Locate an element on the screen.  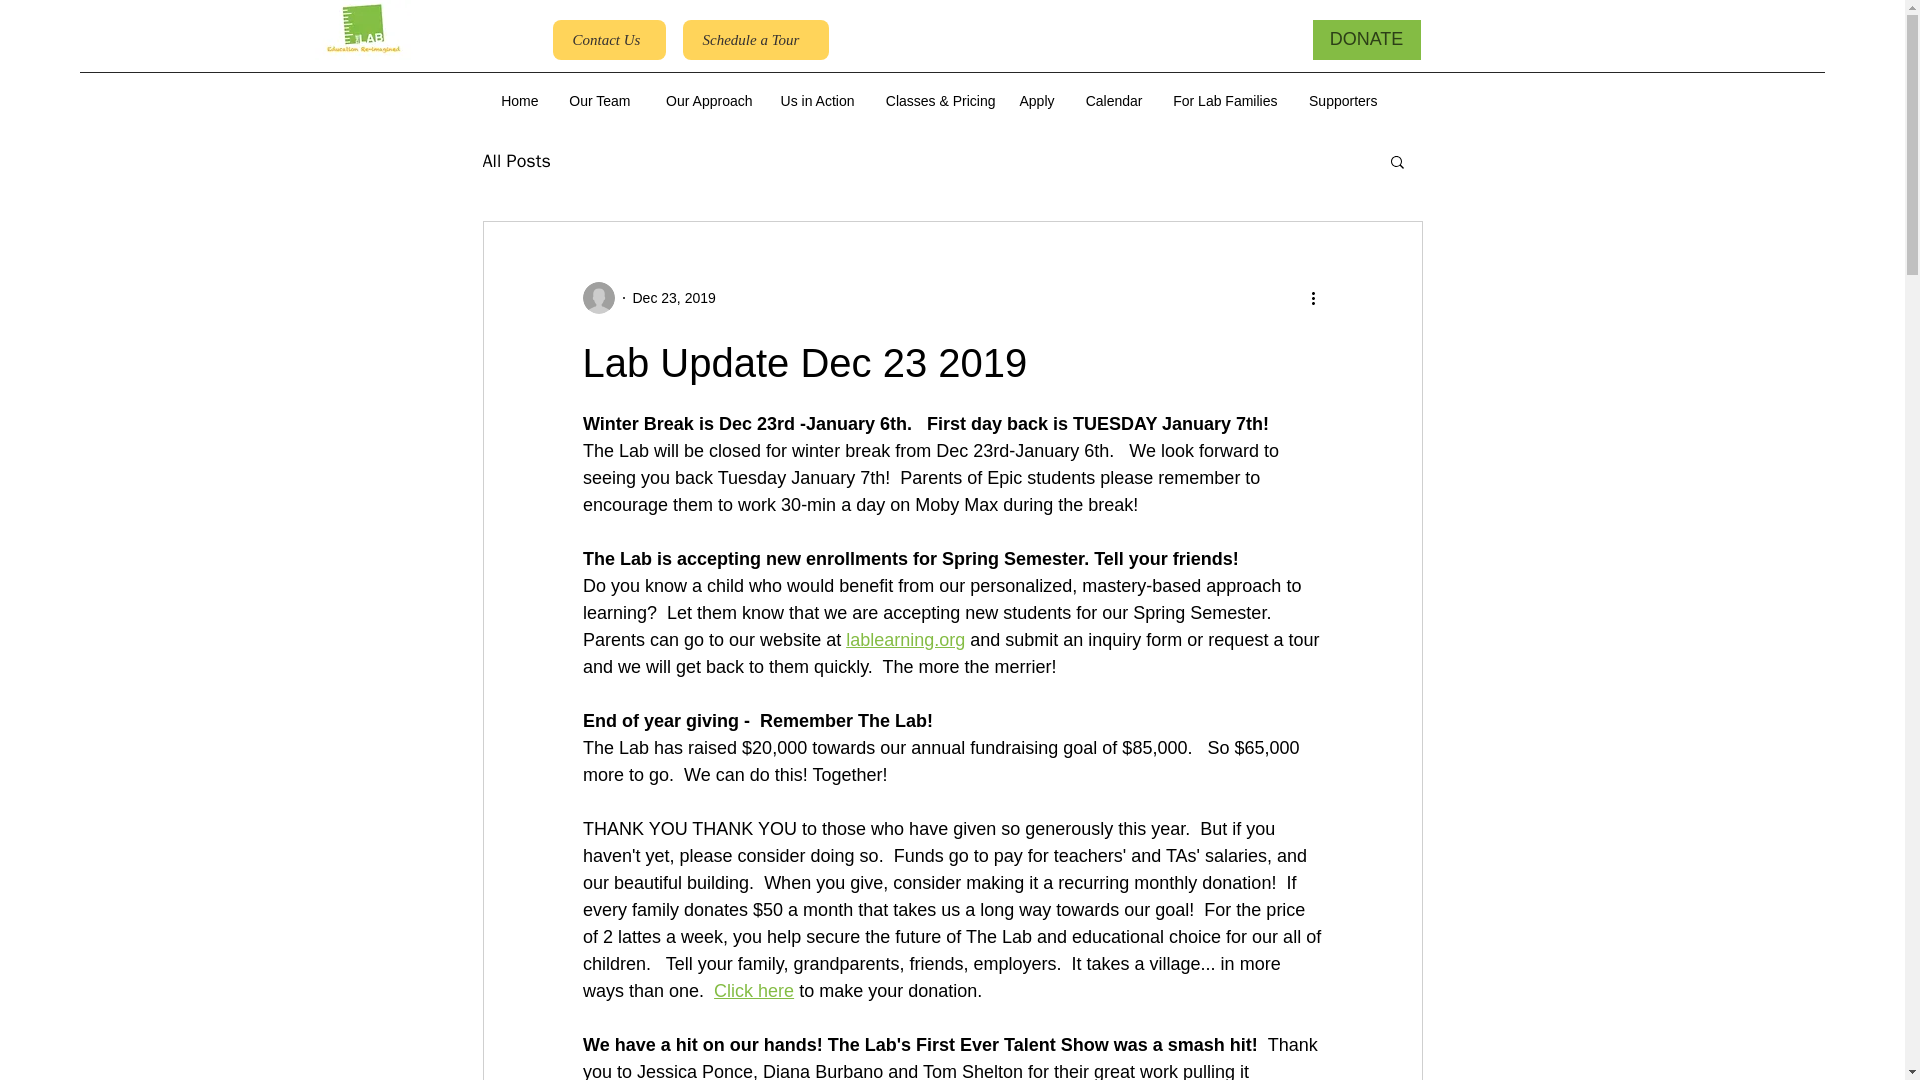
Us in Action is located at coordinates (813, 100).